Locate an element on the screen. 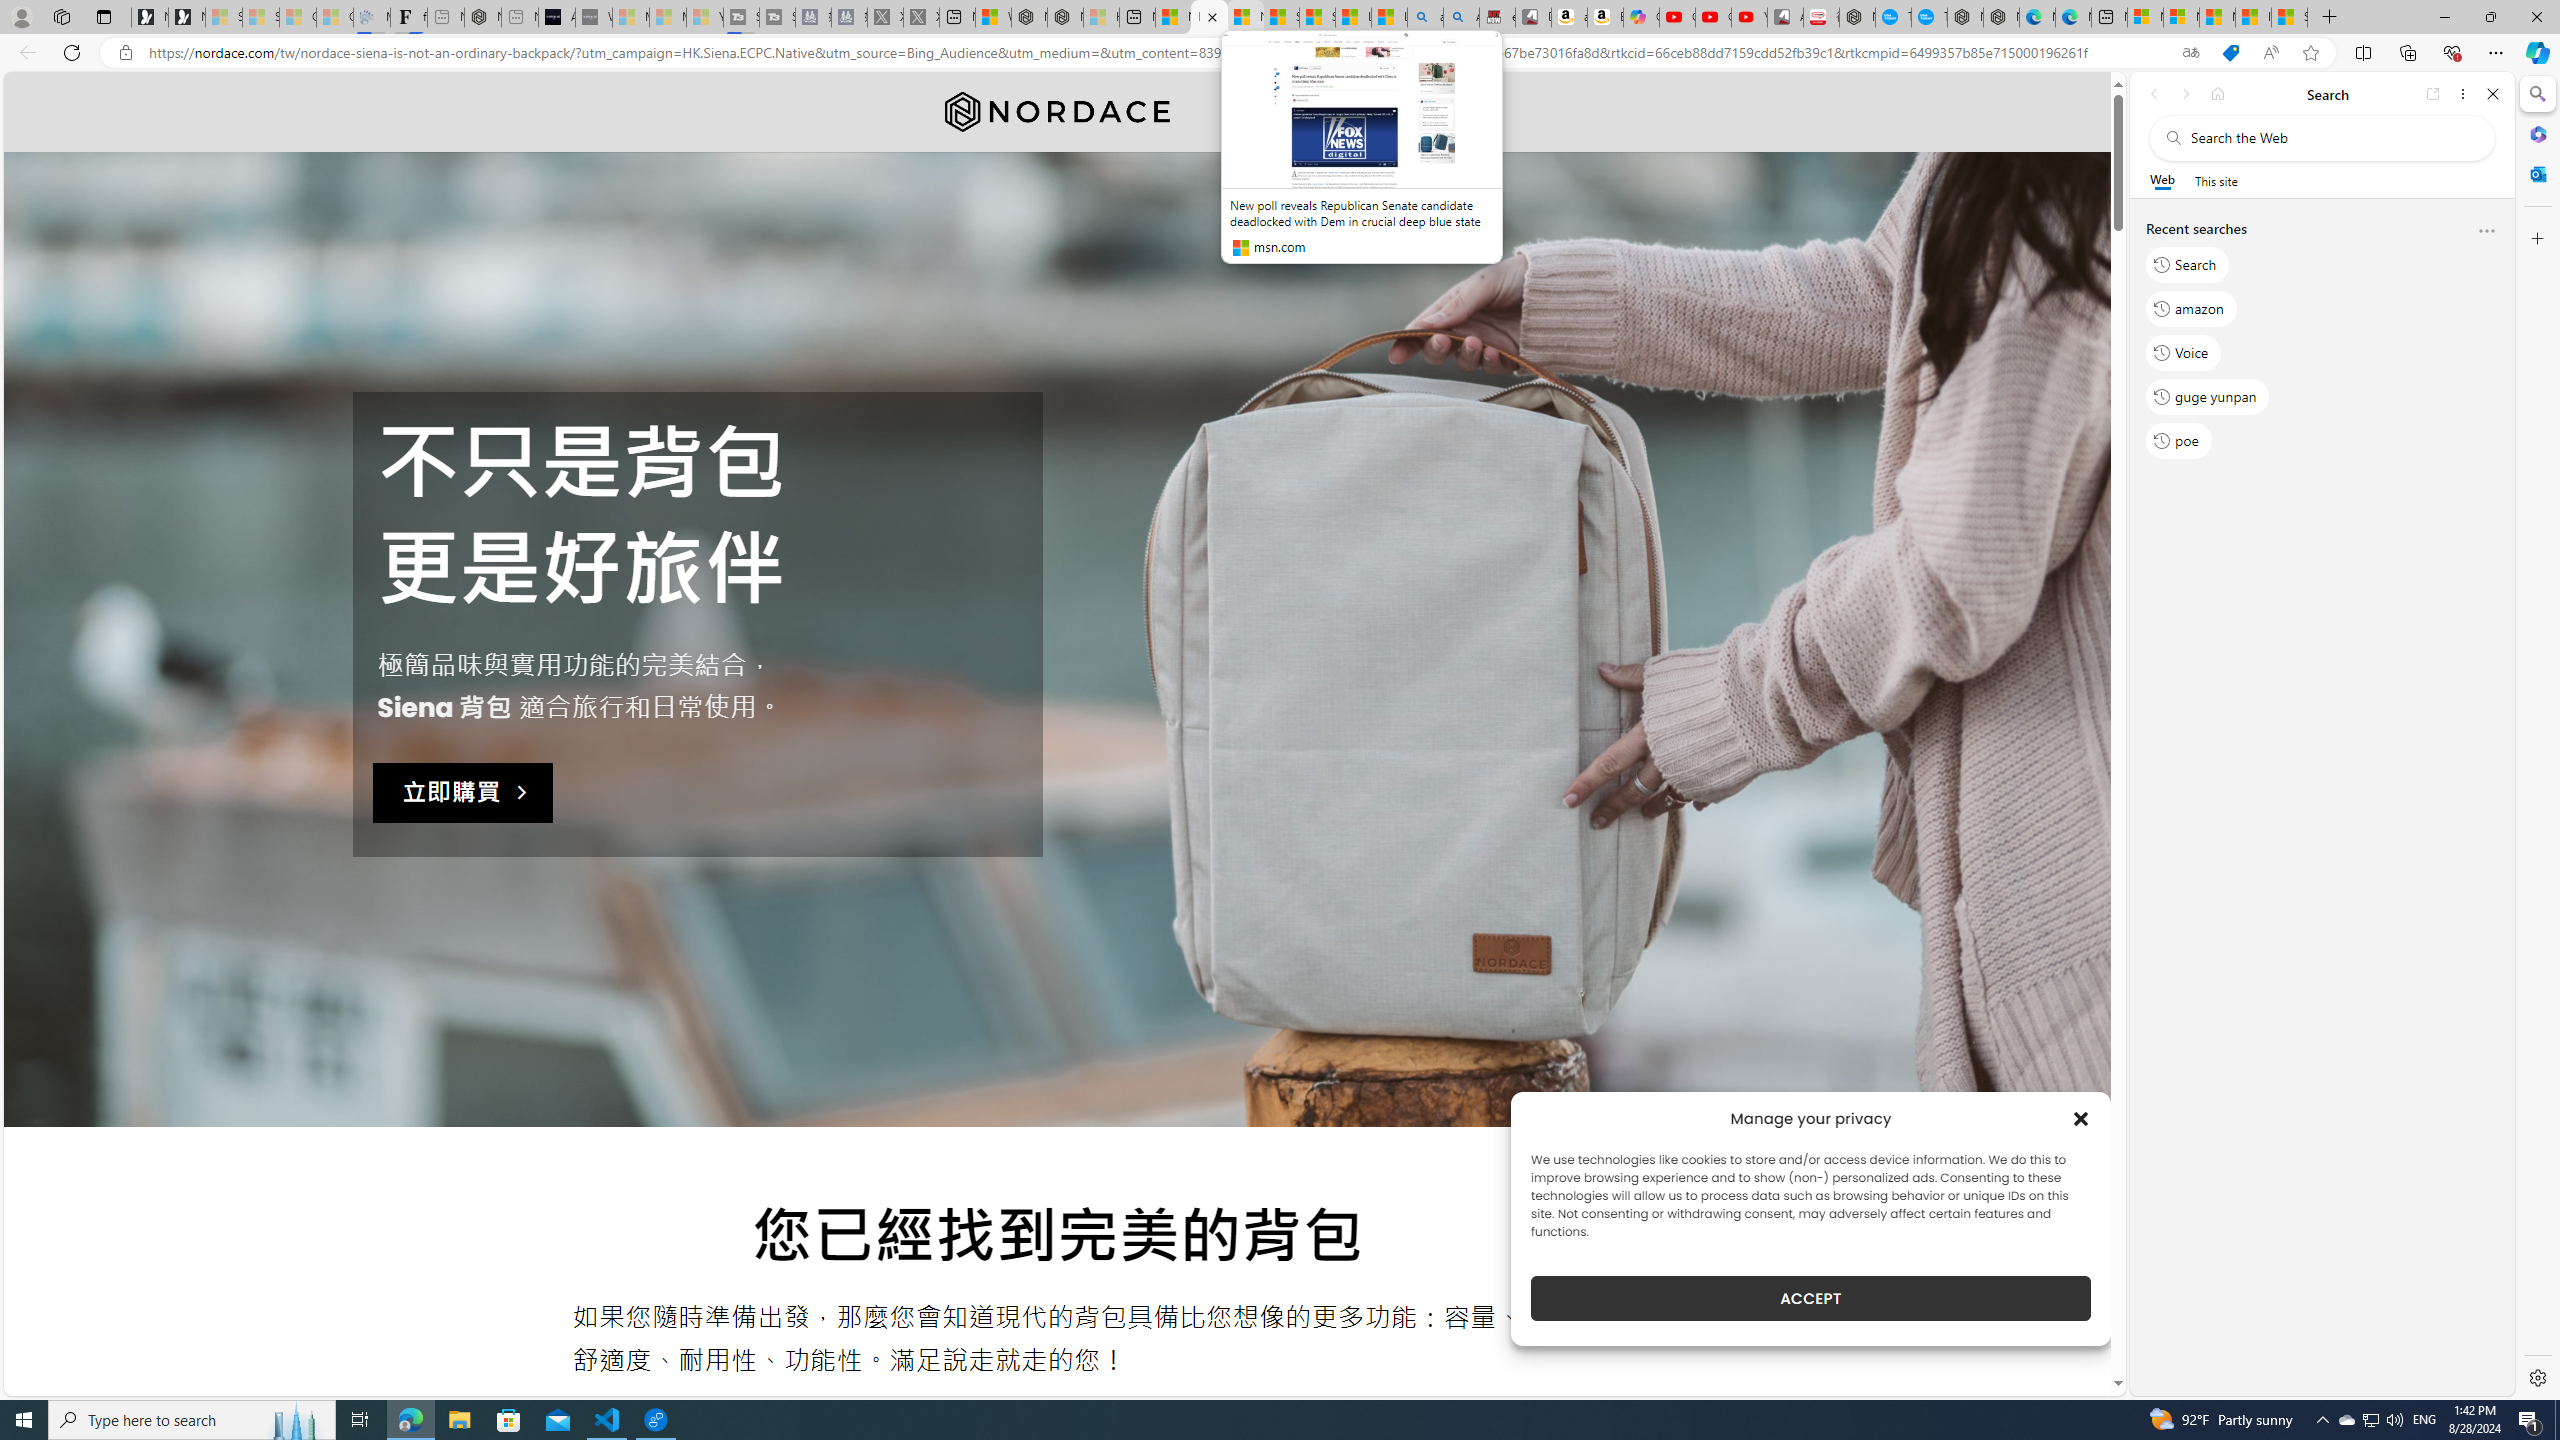 This screenshot has height=1440, width=2560. Newsletter Sign Up is located at coordinates (186, 17).